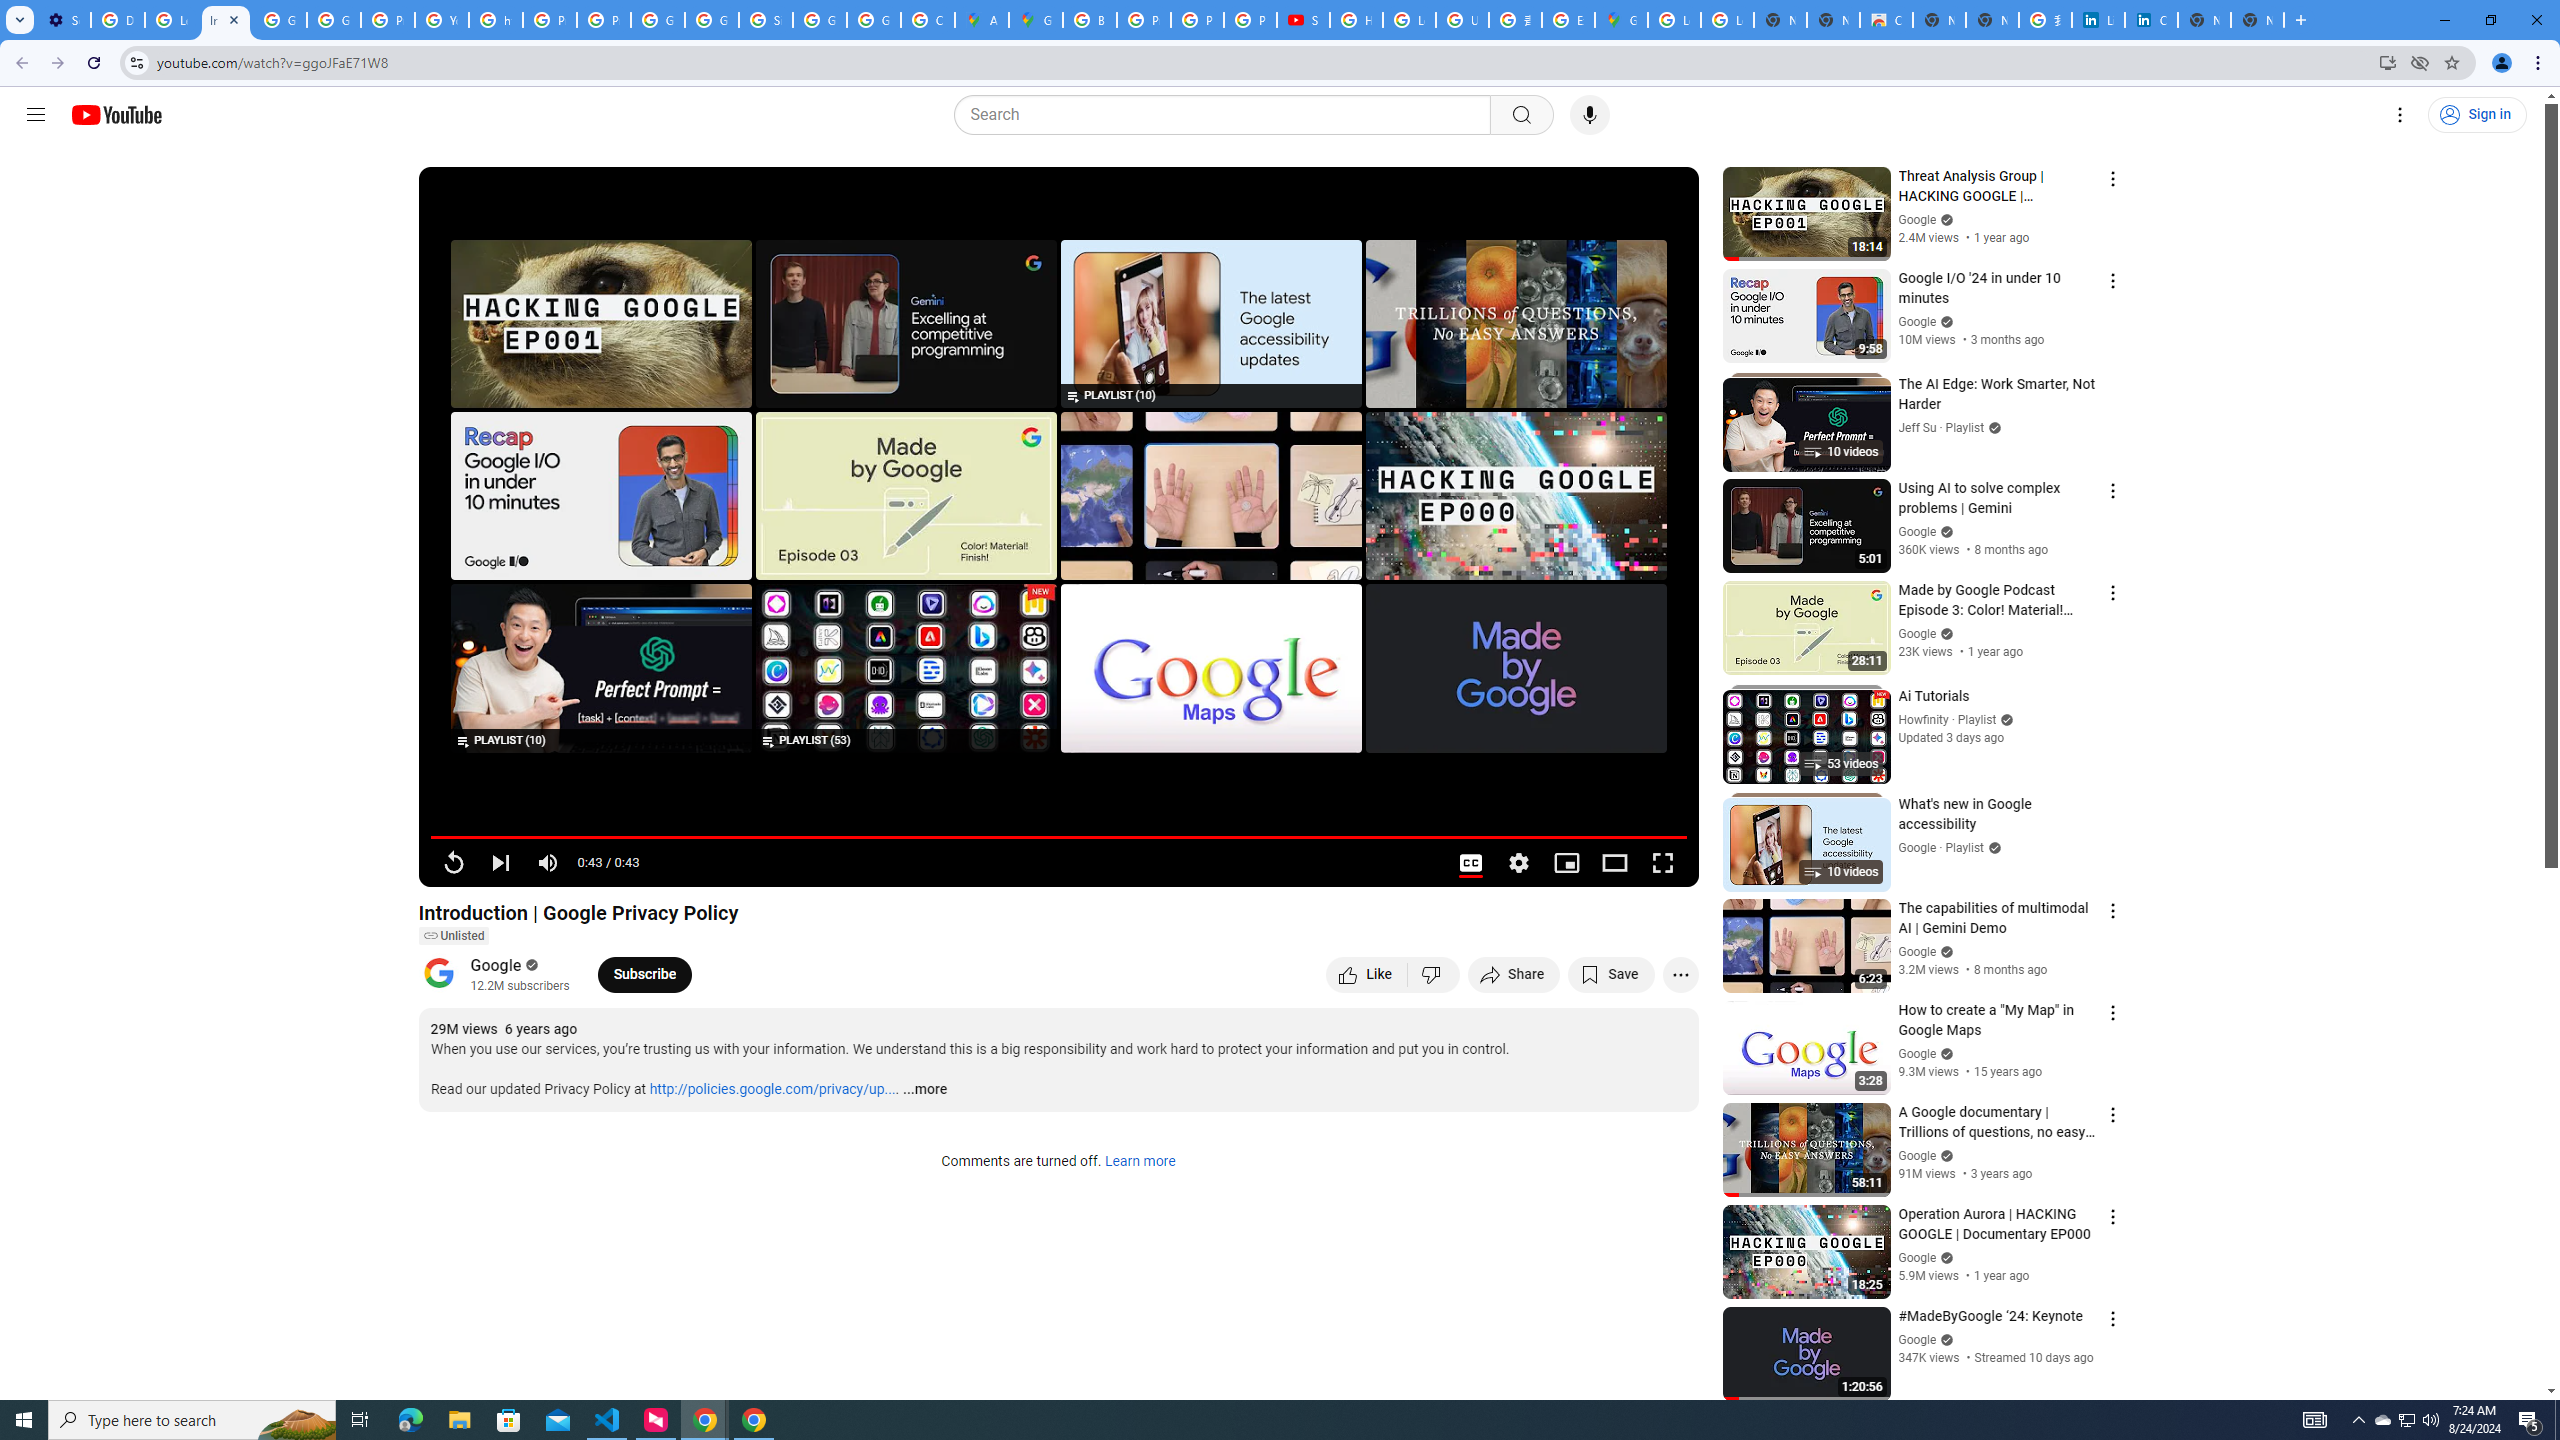  What do you see at coordinates (773, 1090) in the screenshot?
I see `http://policies.google.com/privacy/up...` at bounding box center [773, 1090].